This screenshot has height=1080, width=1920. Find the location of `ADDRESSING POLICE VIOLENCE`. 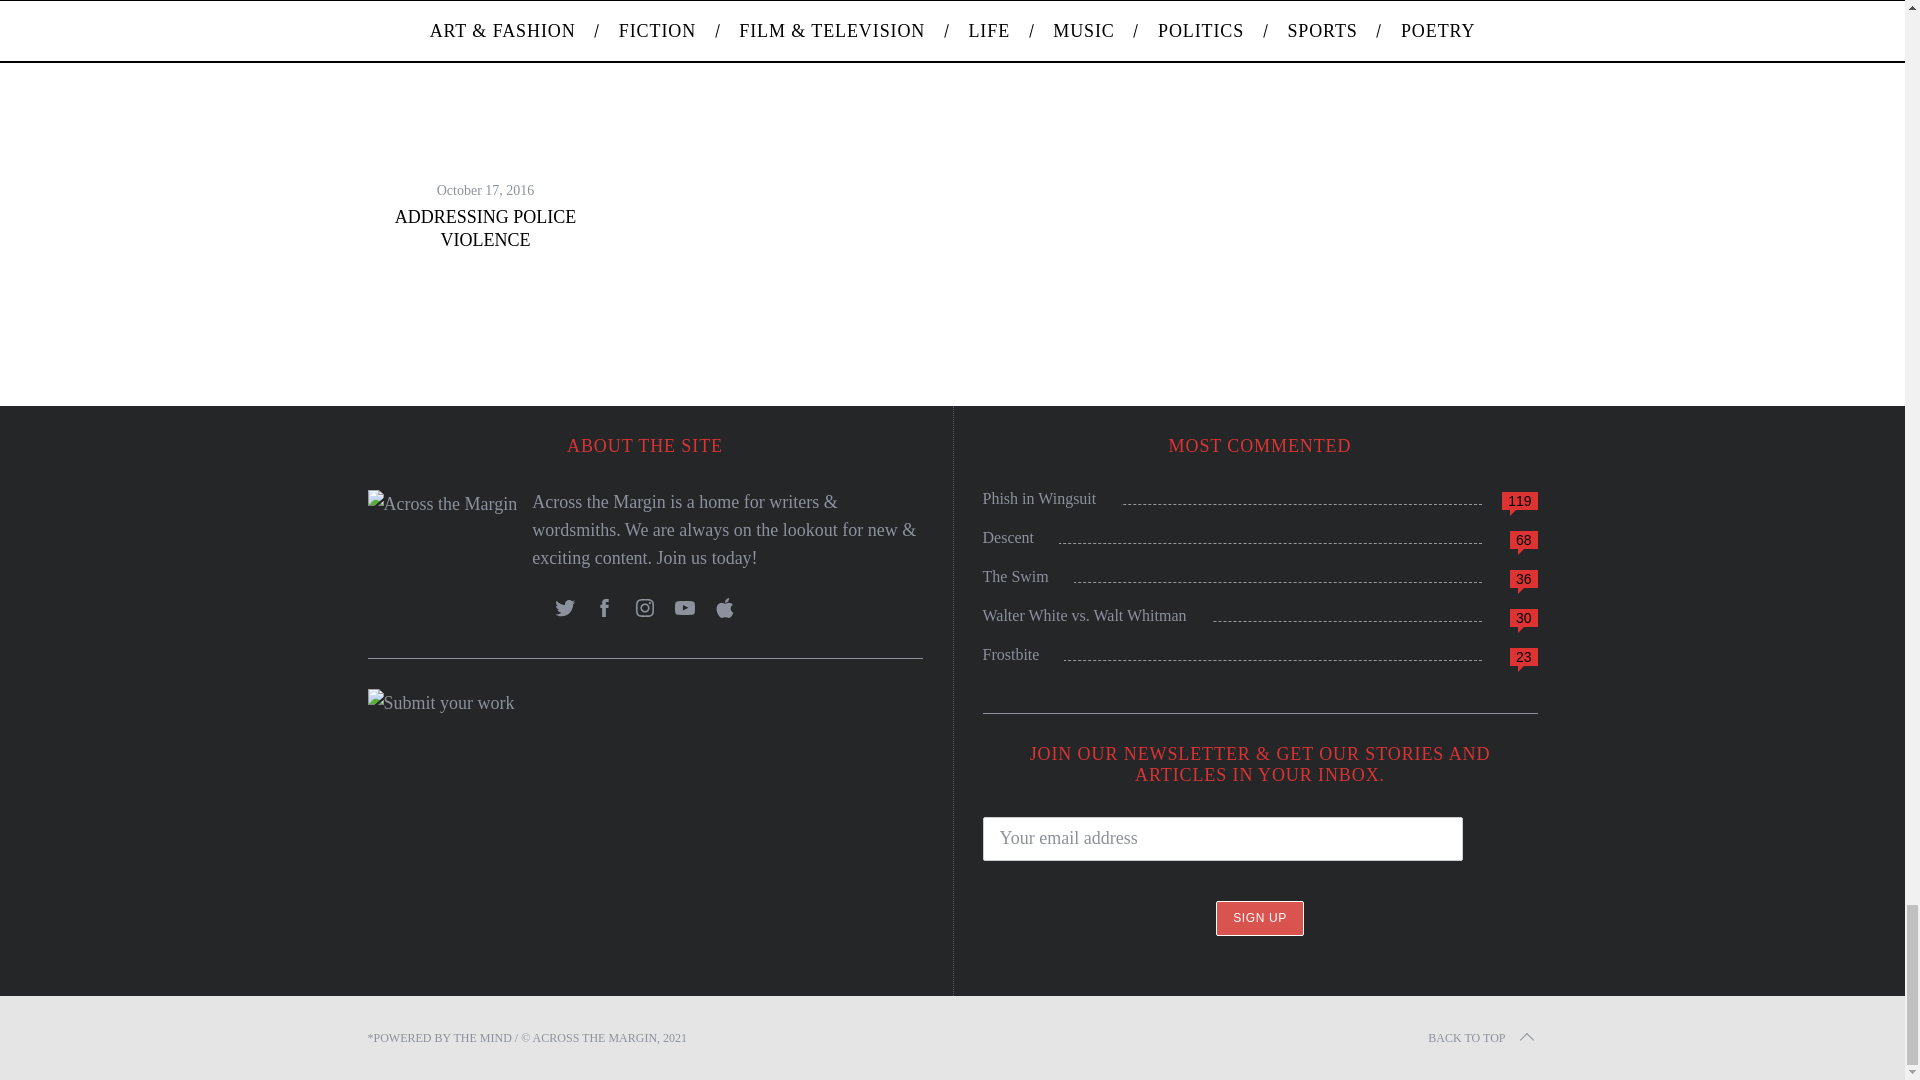

ADDRESSING POLICE VIOLENCE is located at coordinates (486, 228).